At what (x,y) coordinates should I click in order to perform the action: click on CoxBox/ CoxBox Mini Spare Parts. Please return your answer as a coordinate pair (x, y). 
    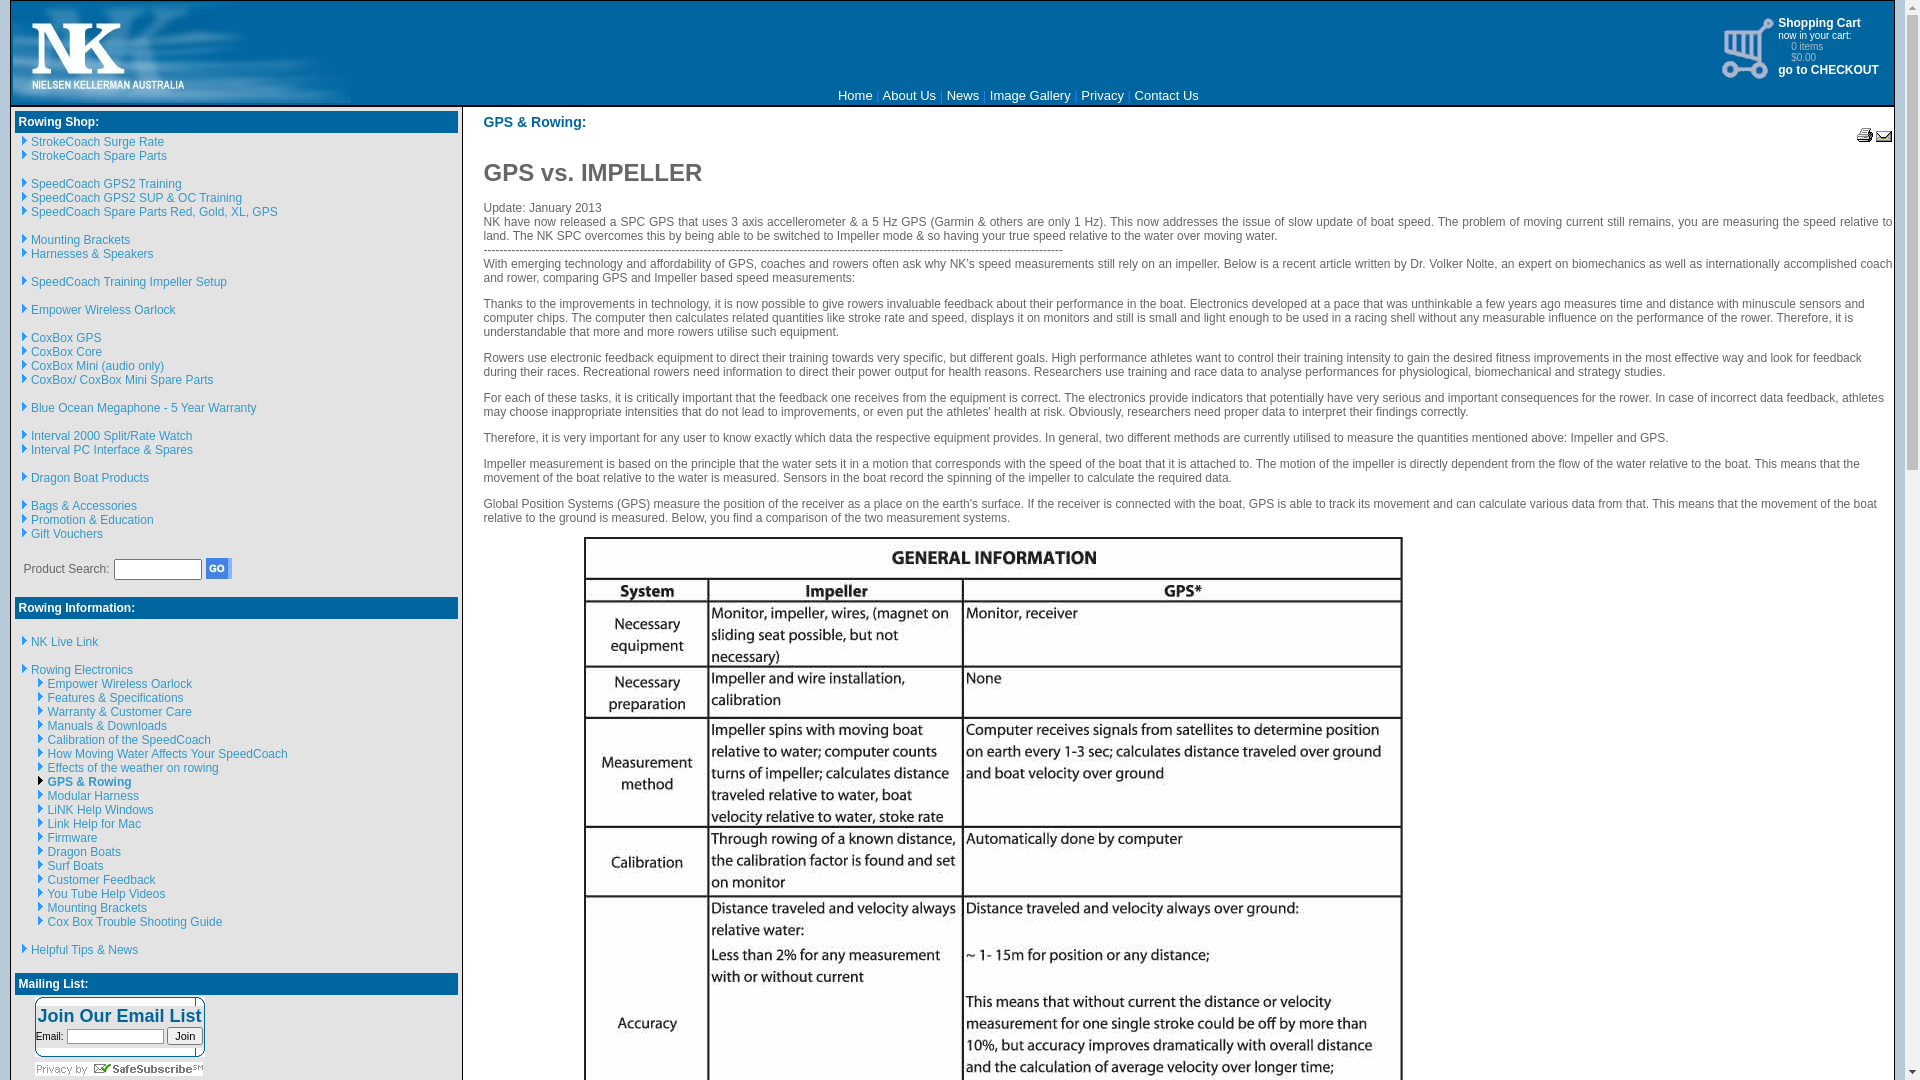
    Looking at the image, I should click on (122, 380).